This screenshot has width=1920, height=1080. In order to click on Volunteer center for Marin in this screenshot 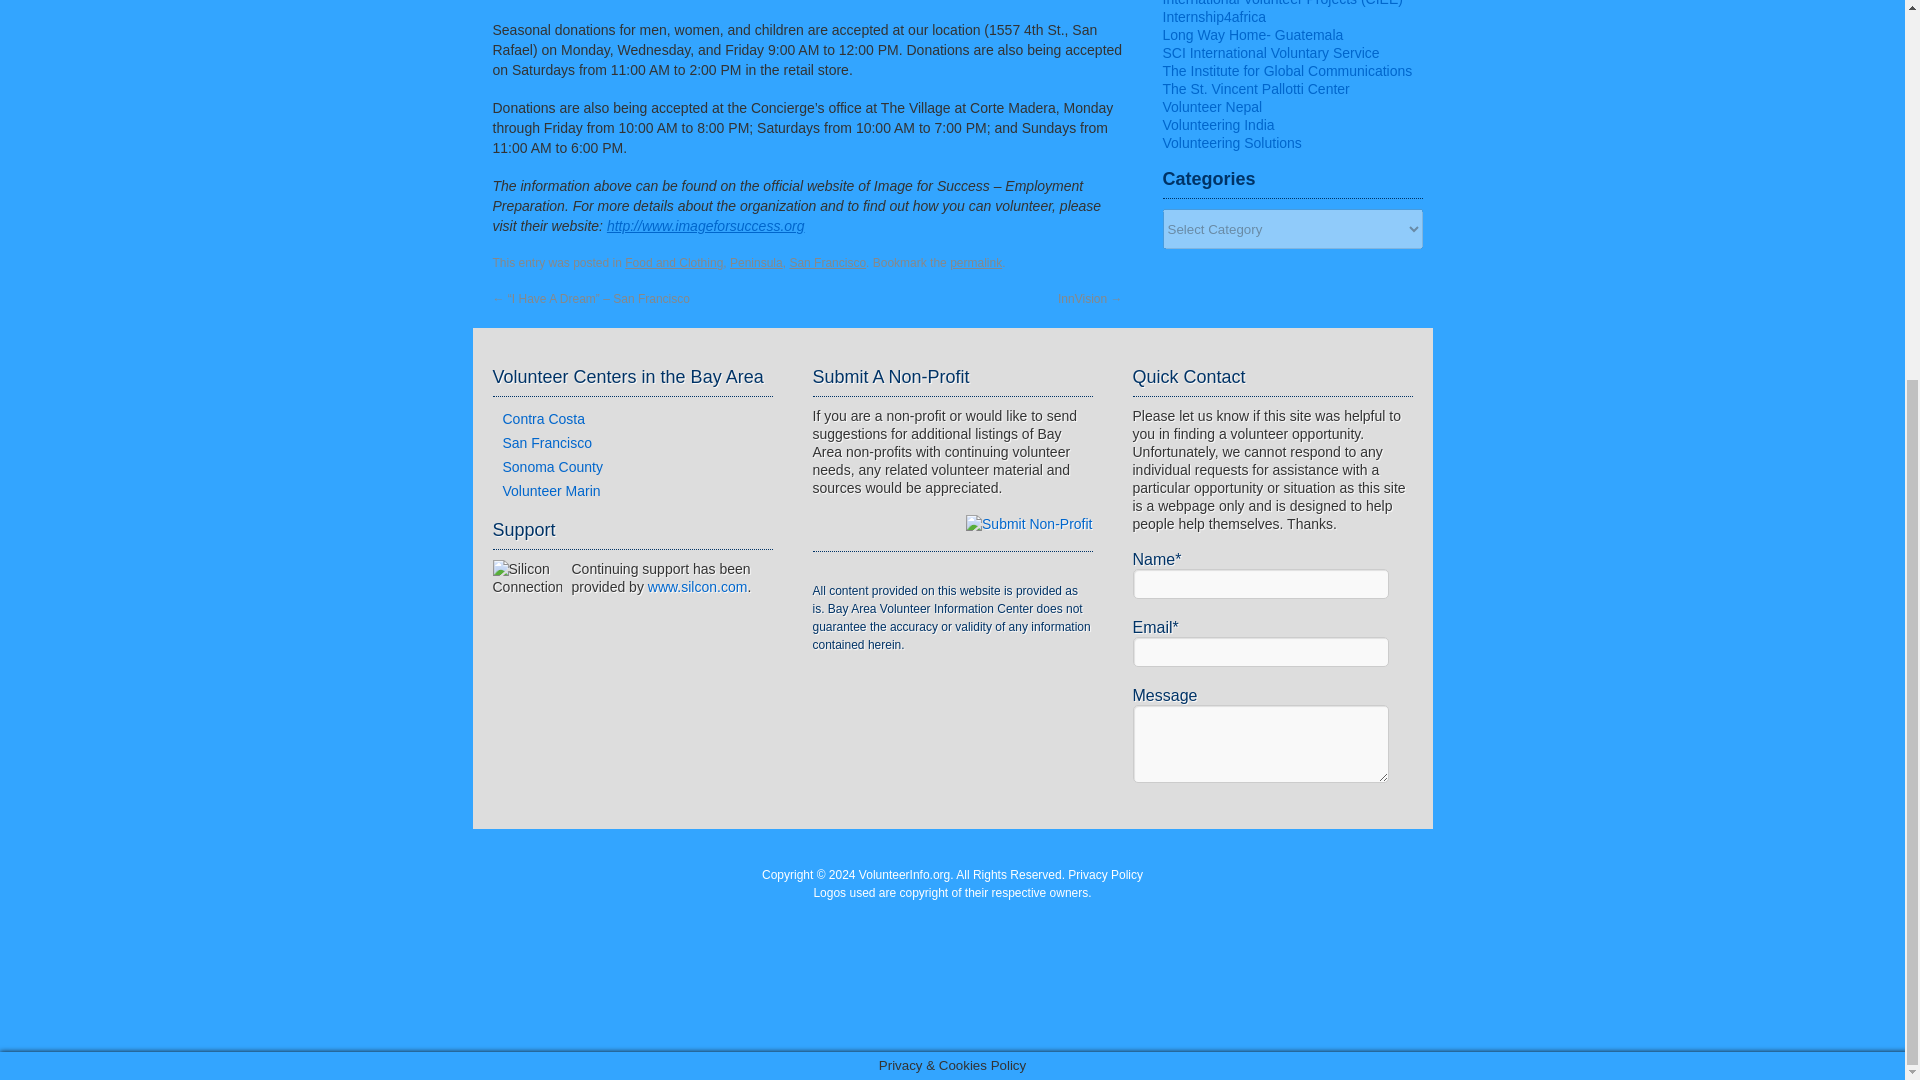, I will do `click(550, 490)`.